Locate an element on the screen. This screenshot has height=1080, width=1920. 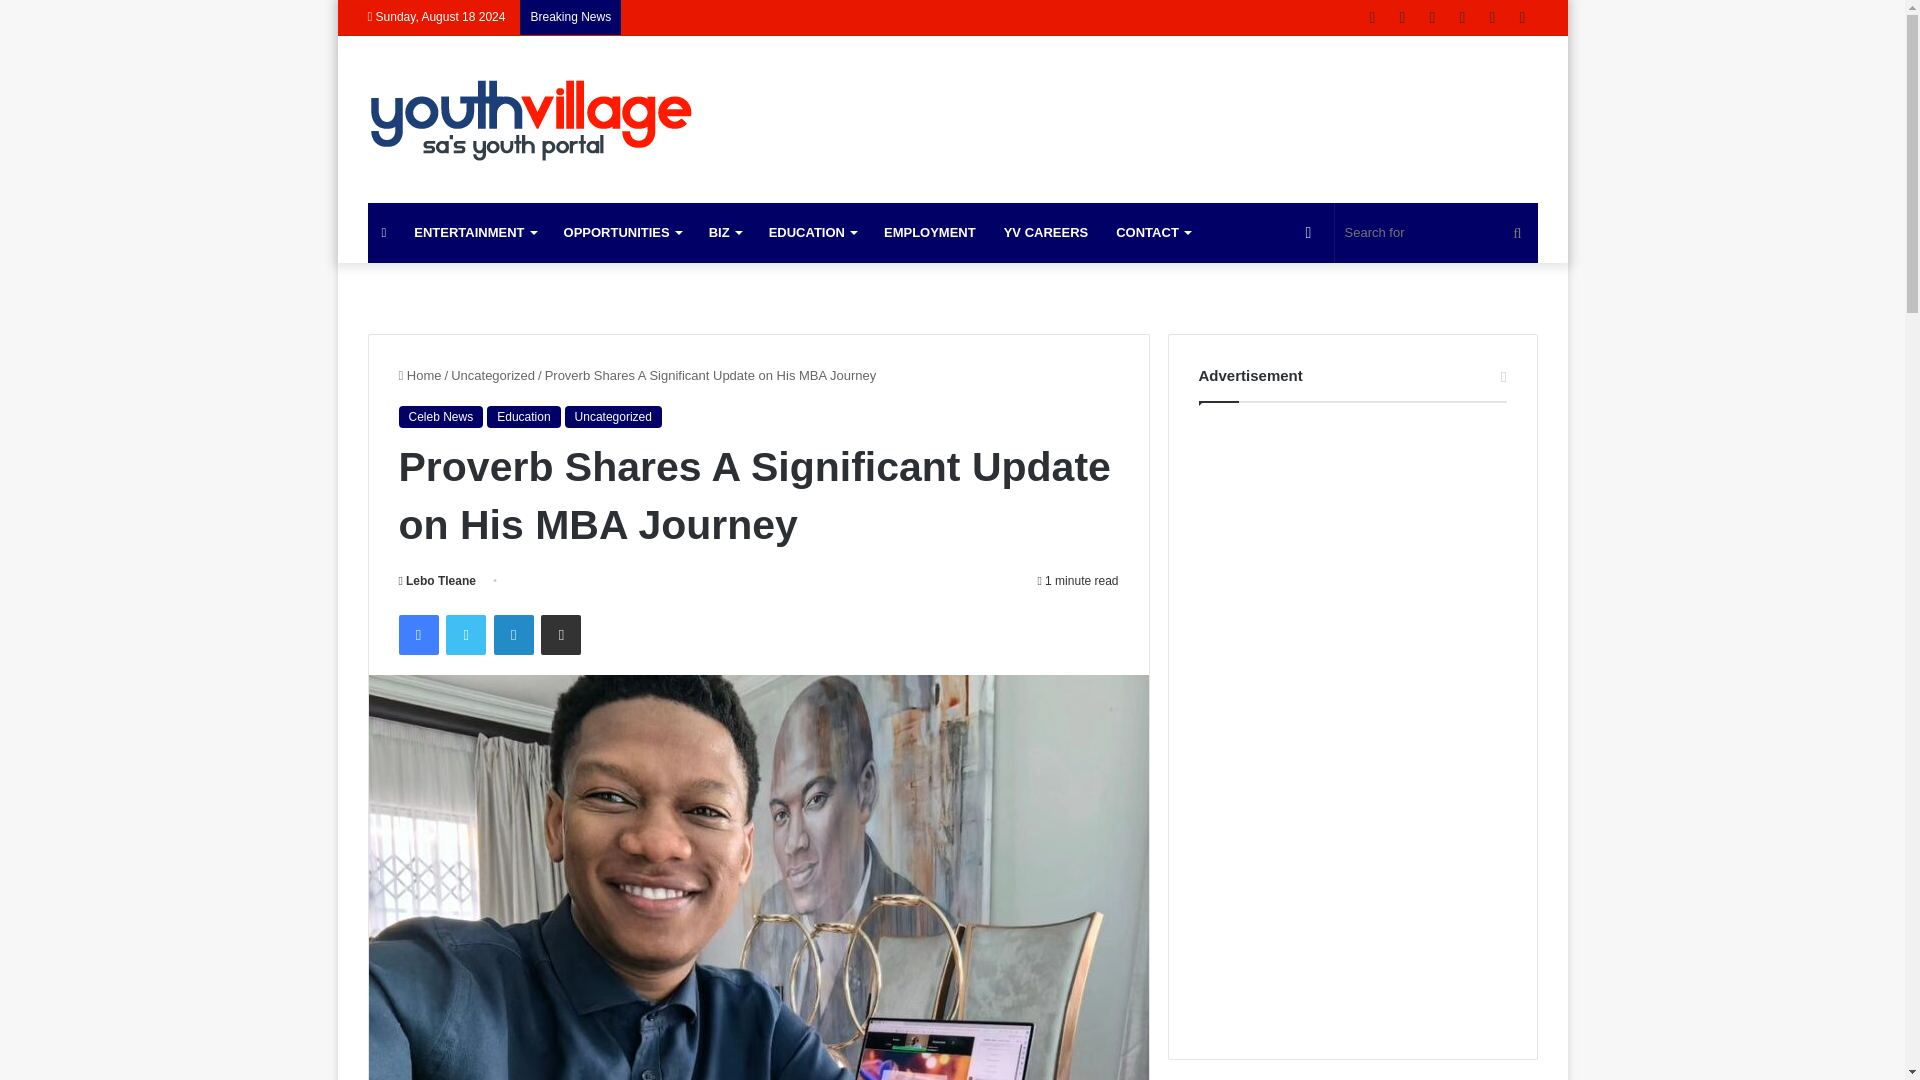
OPPORTUNITIES is located at coordinates (622, 233).